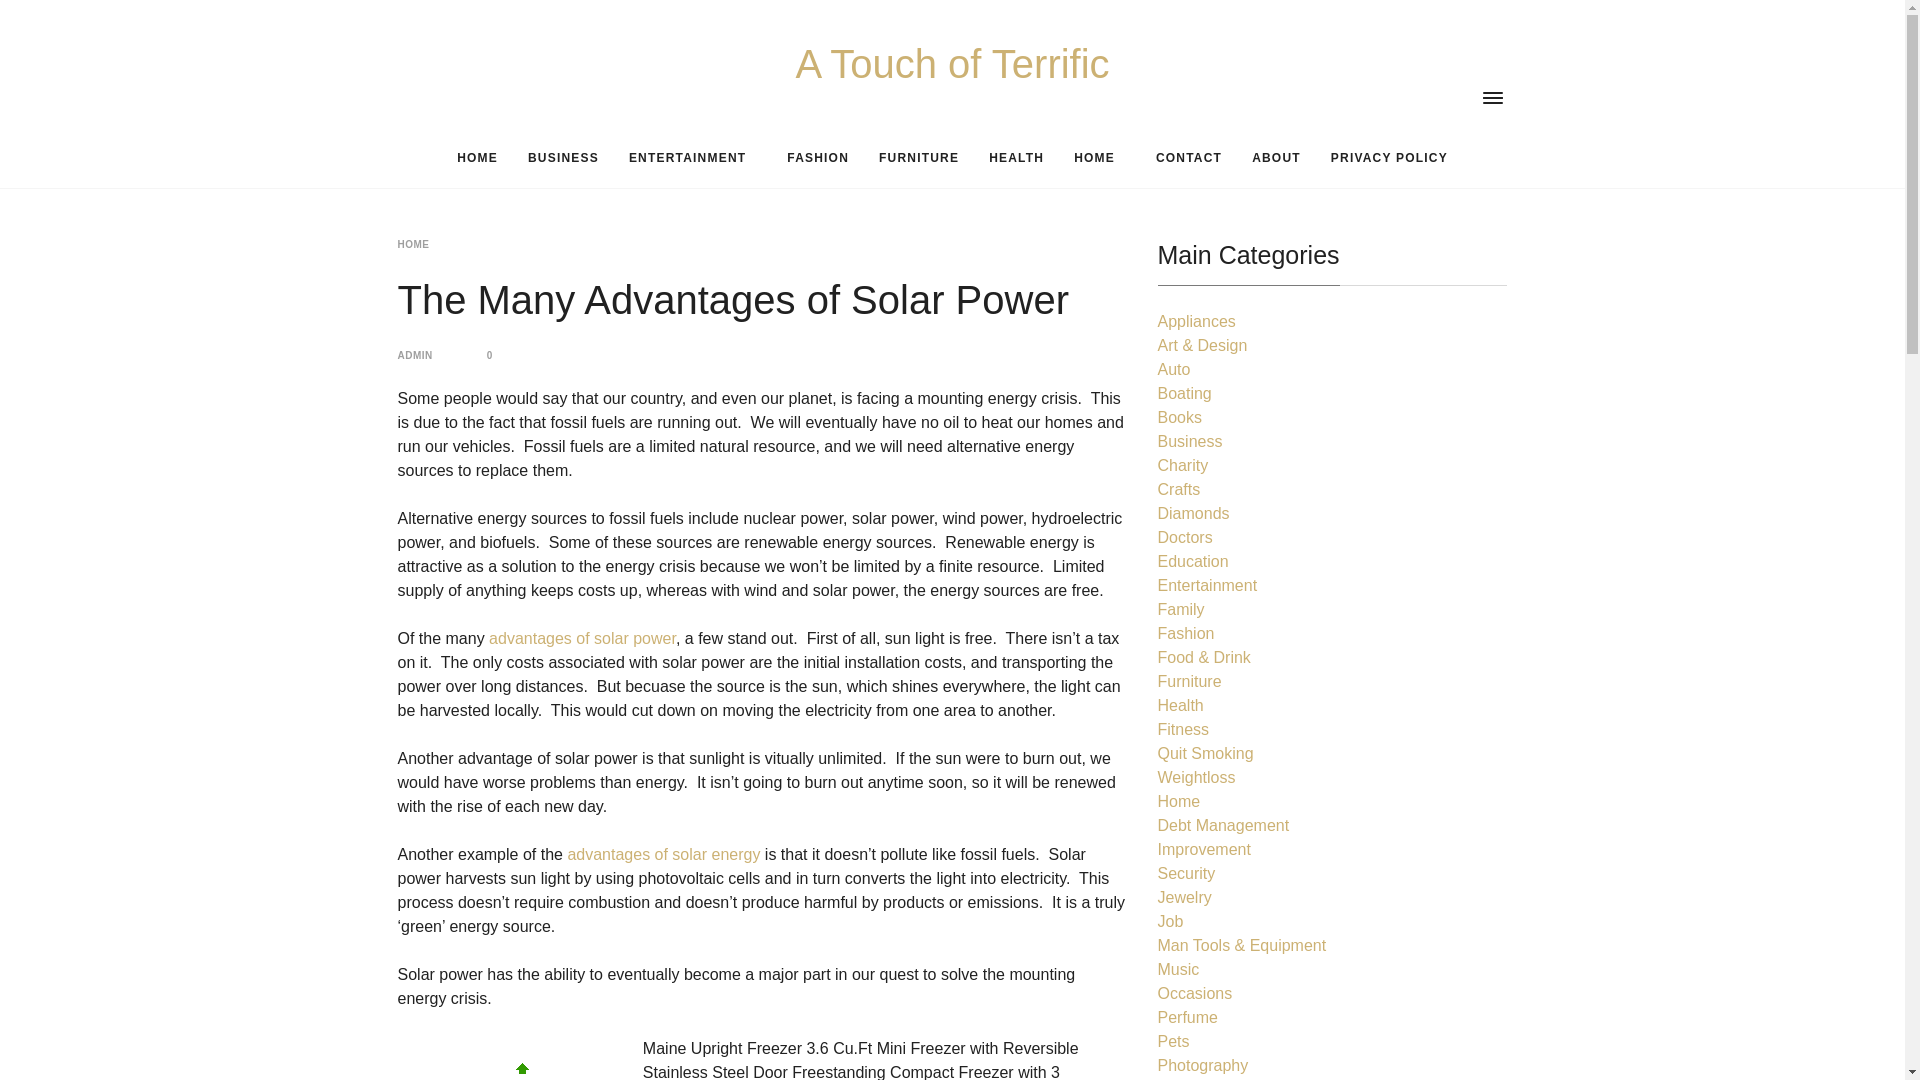 This screenshot has width=1920, height=1080. I want to click on A Touch of Terrific, so click(952, 63).